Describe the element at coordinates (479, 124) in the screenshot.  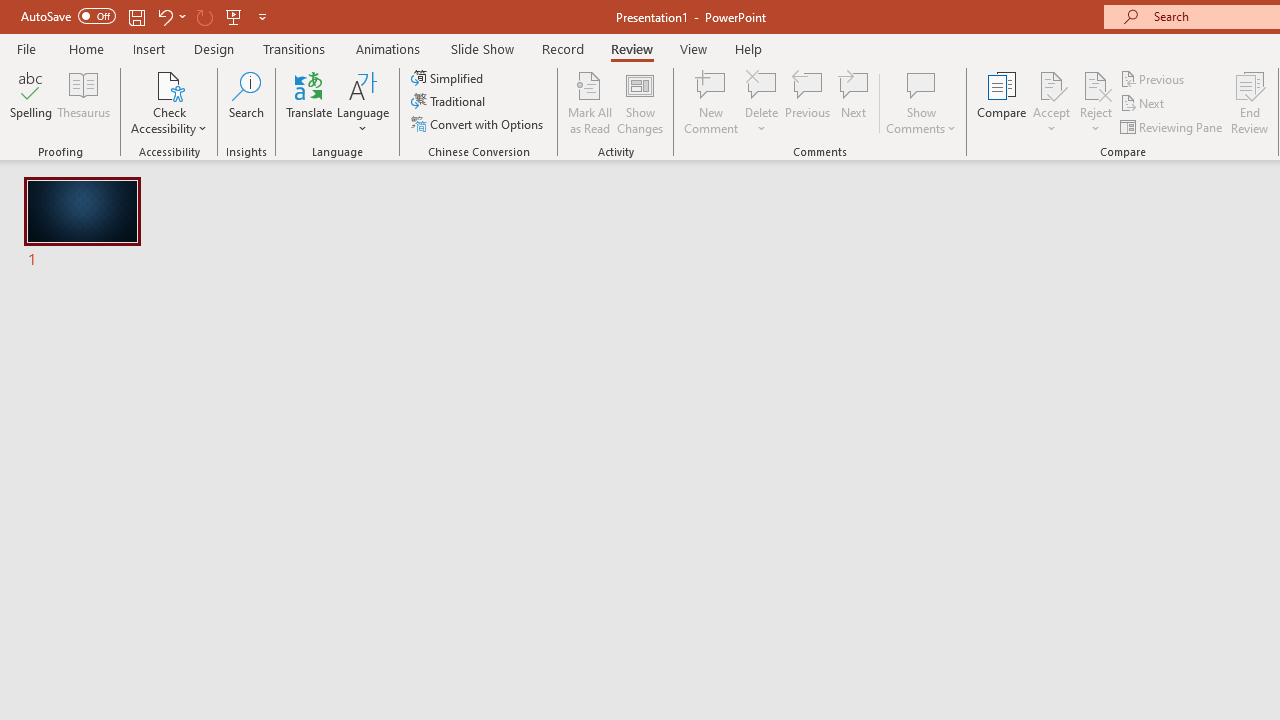
I see `Convert with Options...` at that location.